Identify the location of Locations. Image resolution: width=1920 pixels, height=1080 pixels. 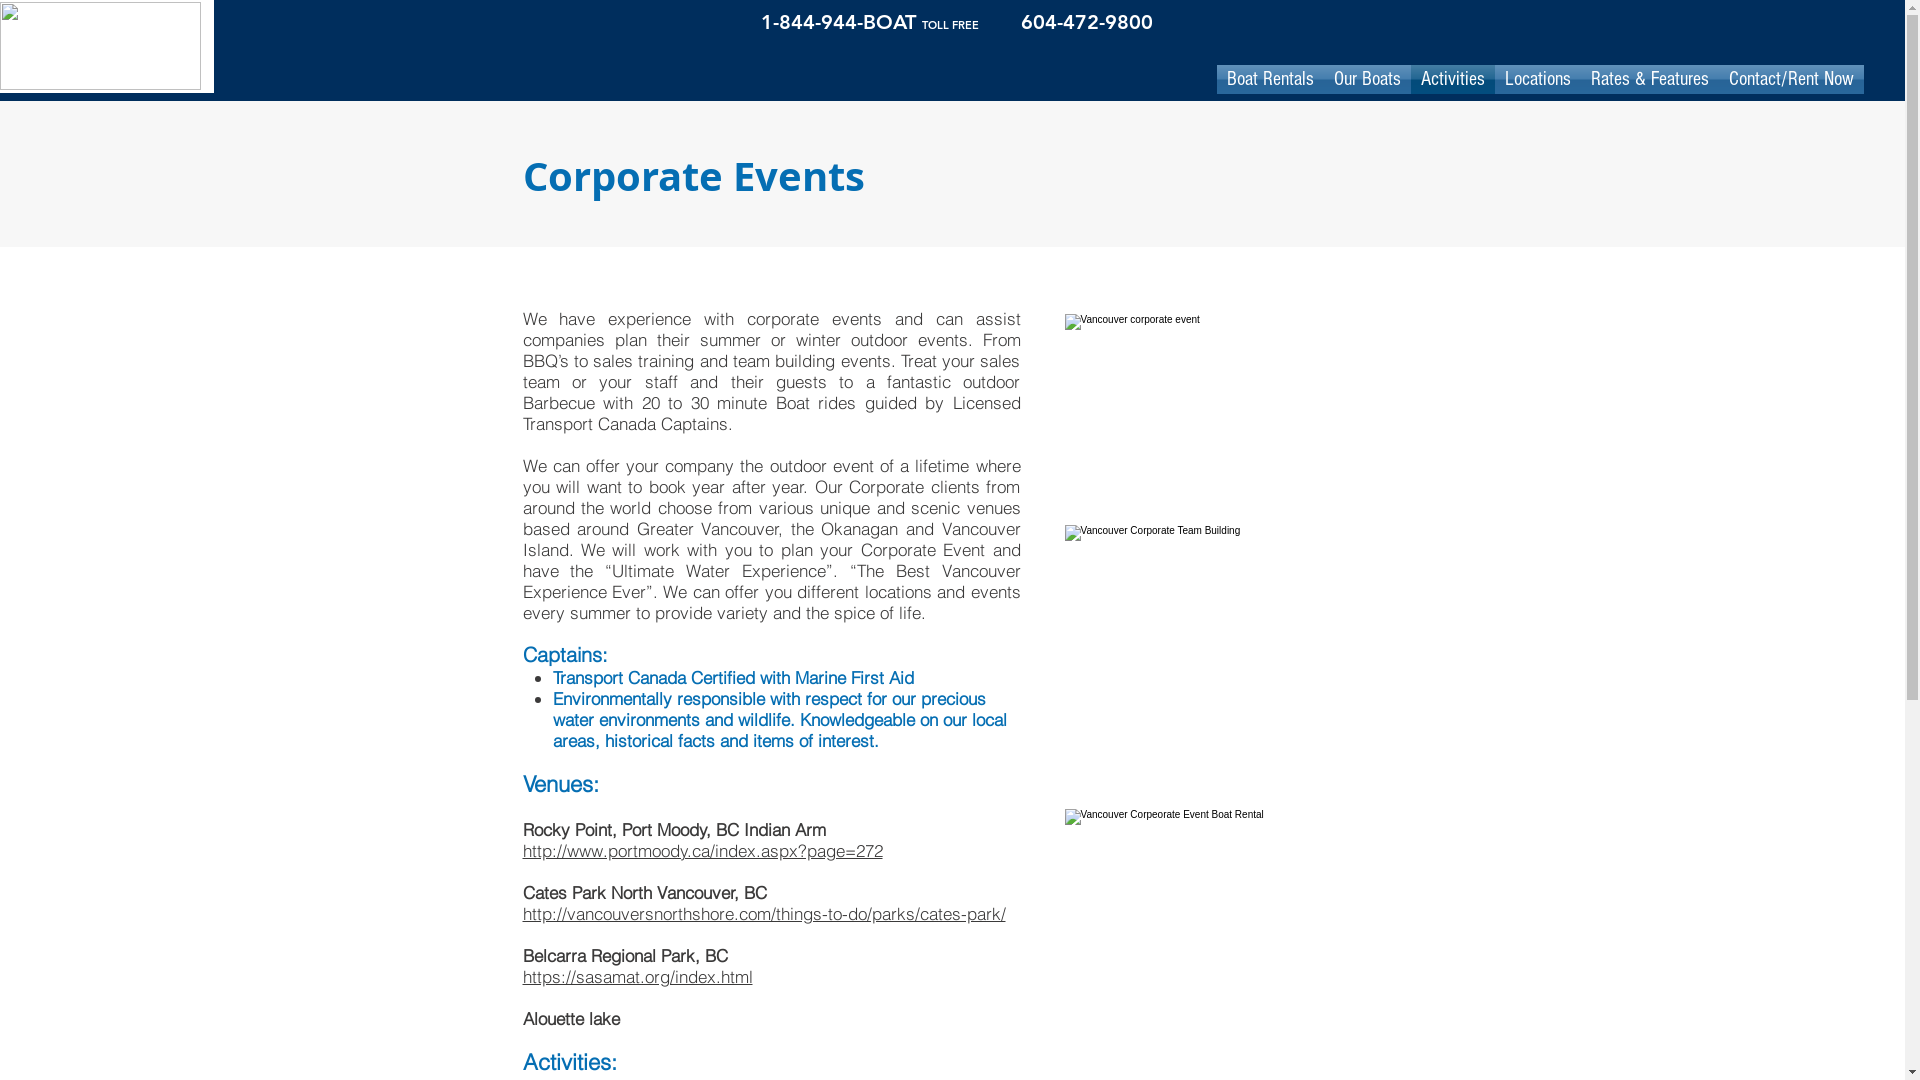
(1537, 80).